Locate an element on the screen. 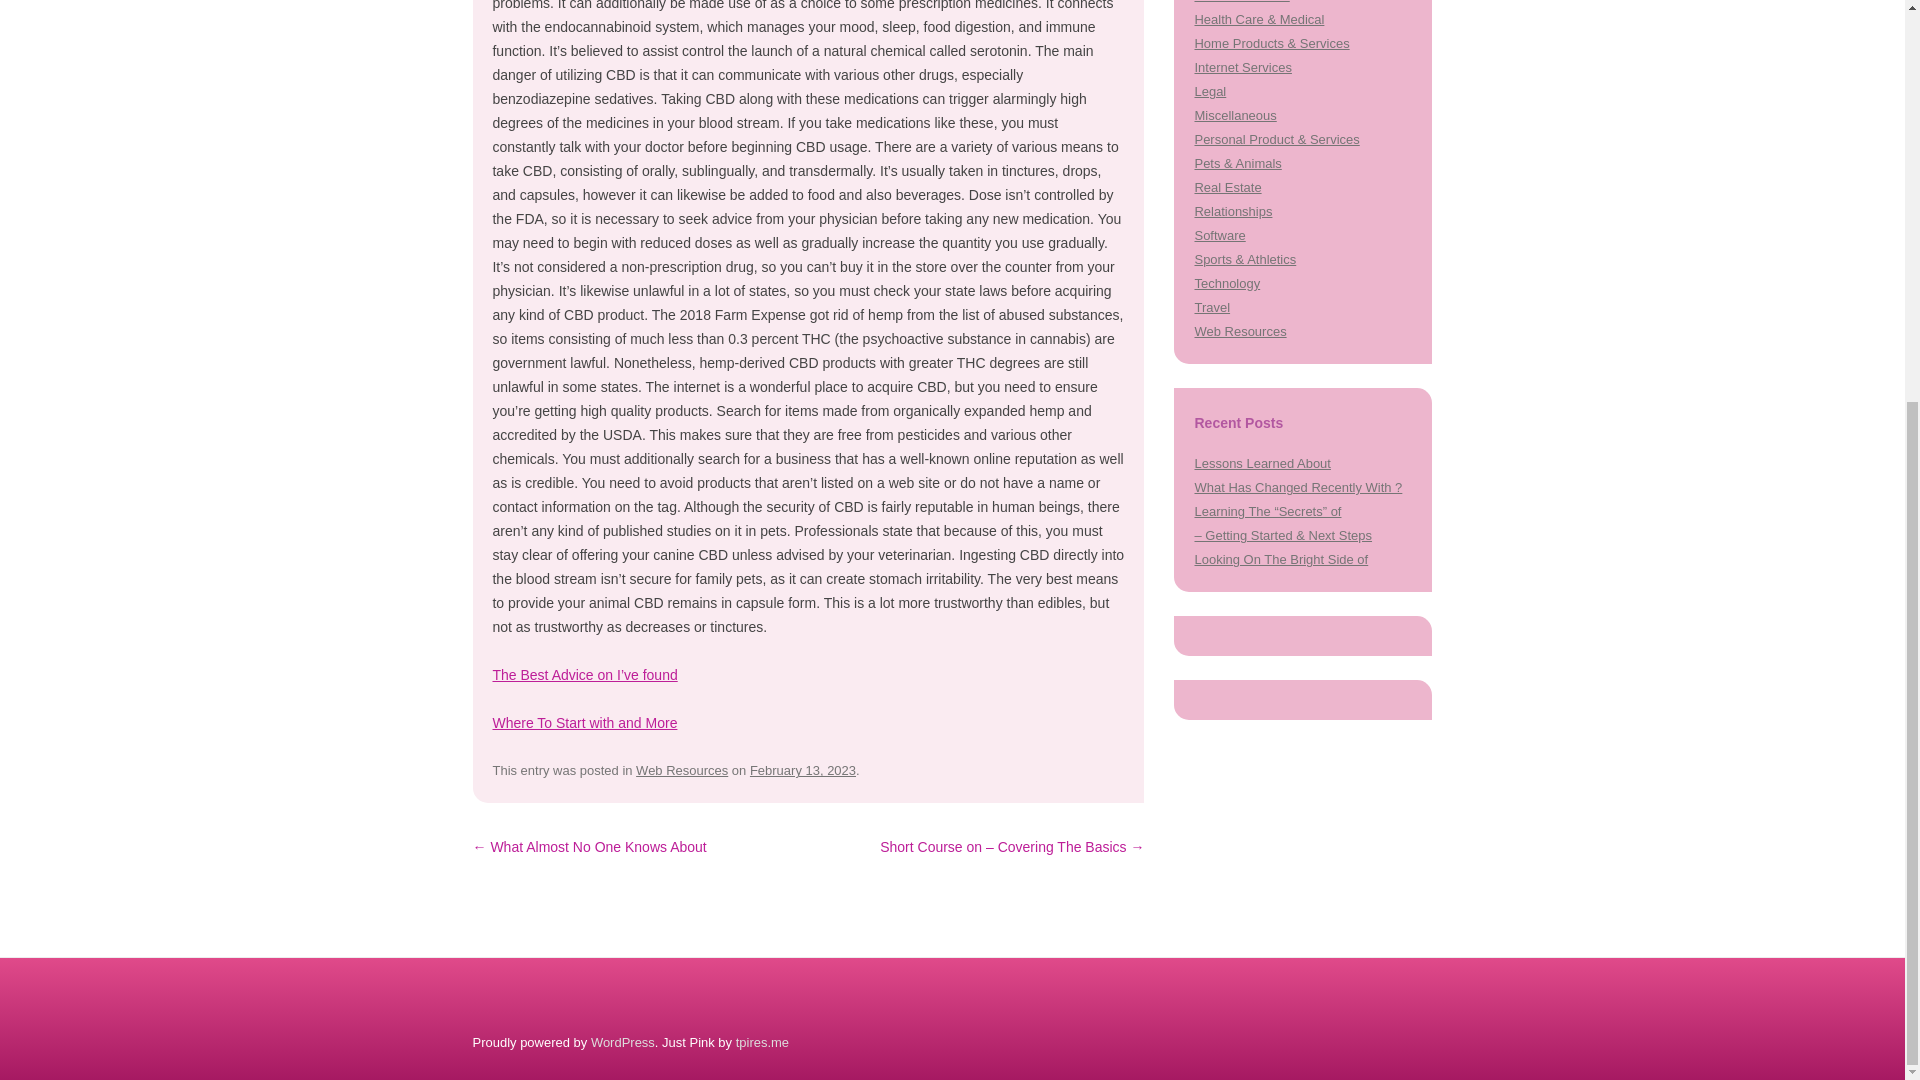 The width and height of the screenshot is (1920, 1080). Lessons Learned About is located at coordinates (1262, 462).